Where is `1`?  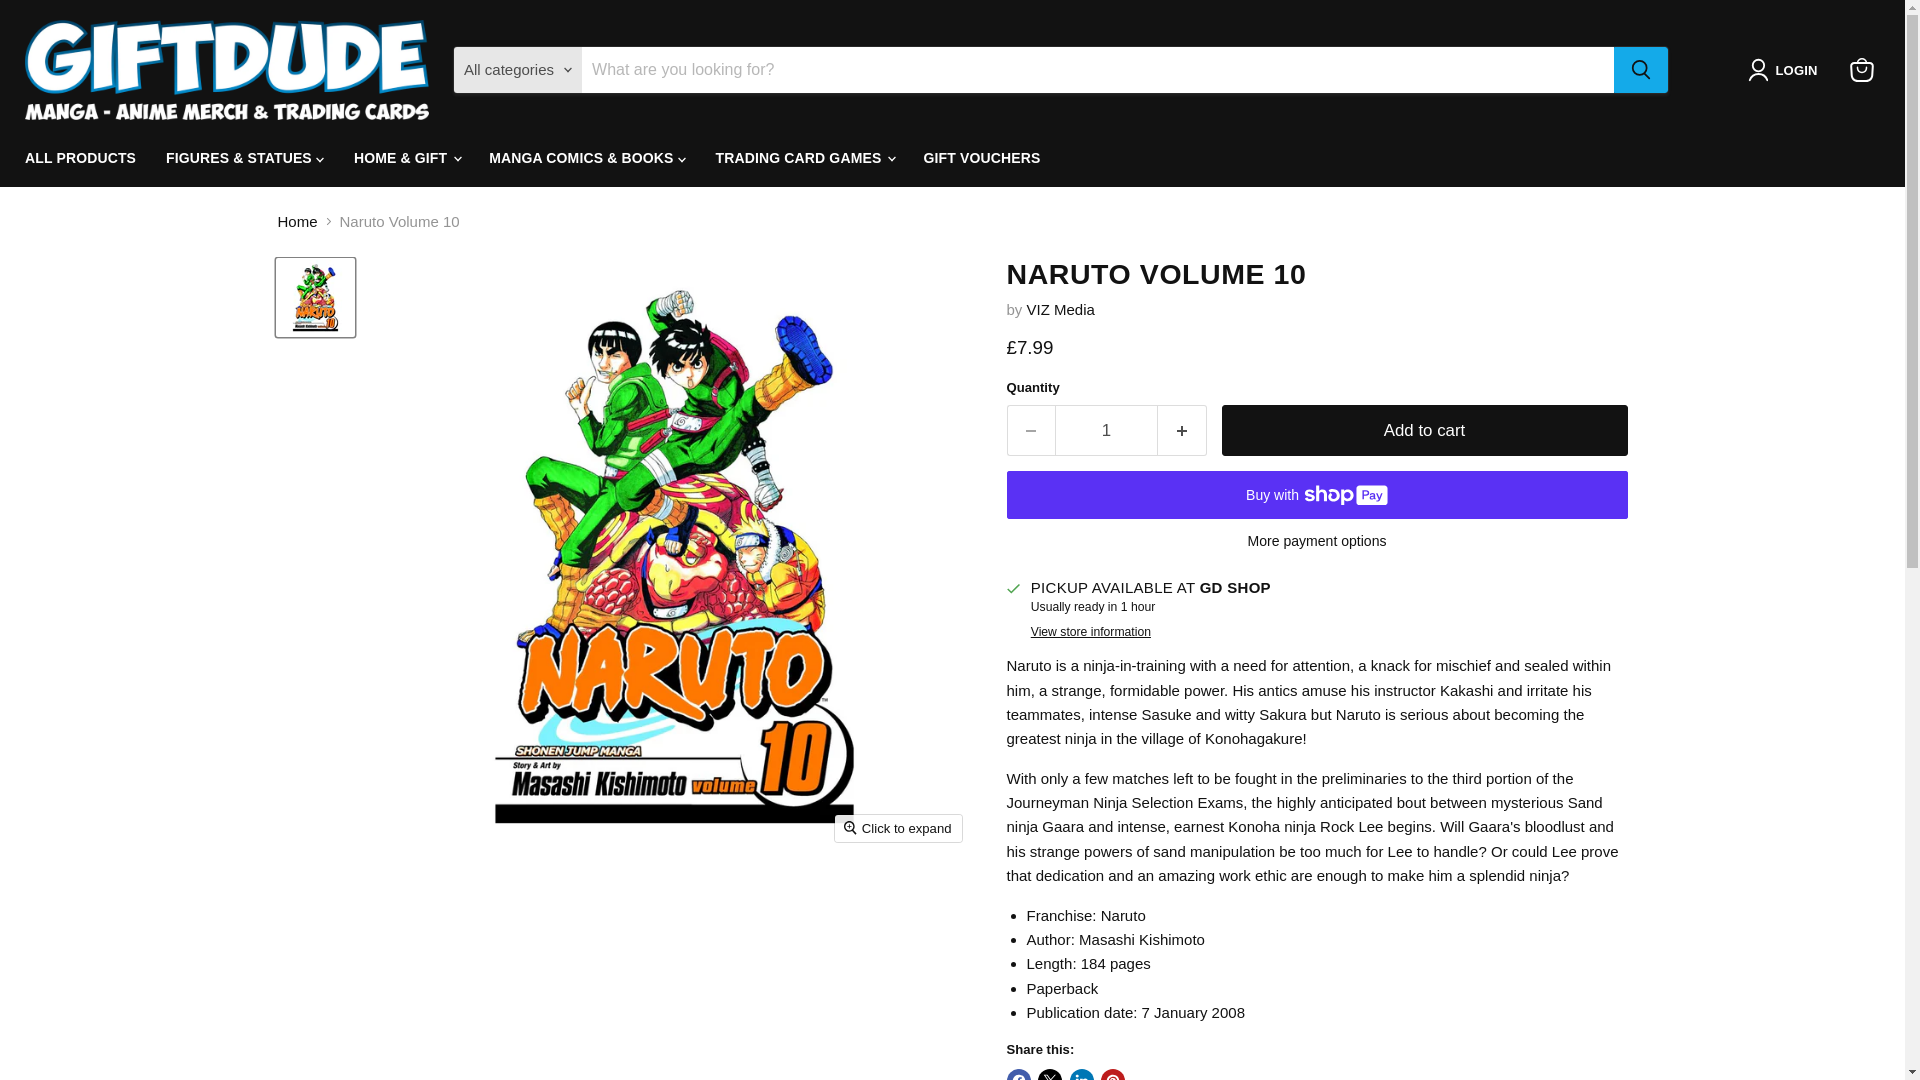 1 is located at coordinates (1106, 430).